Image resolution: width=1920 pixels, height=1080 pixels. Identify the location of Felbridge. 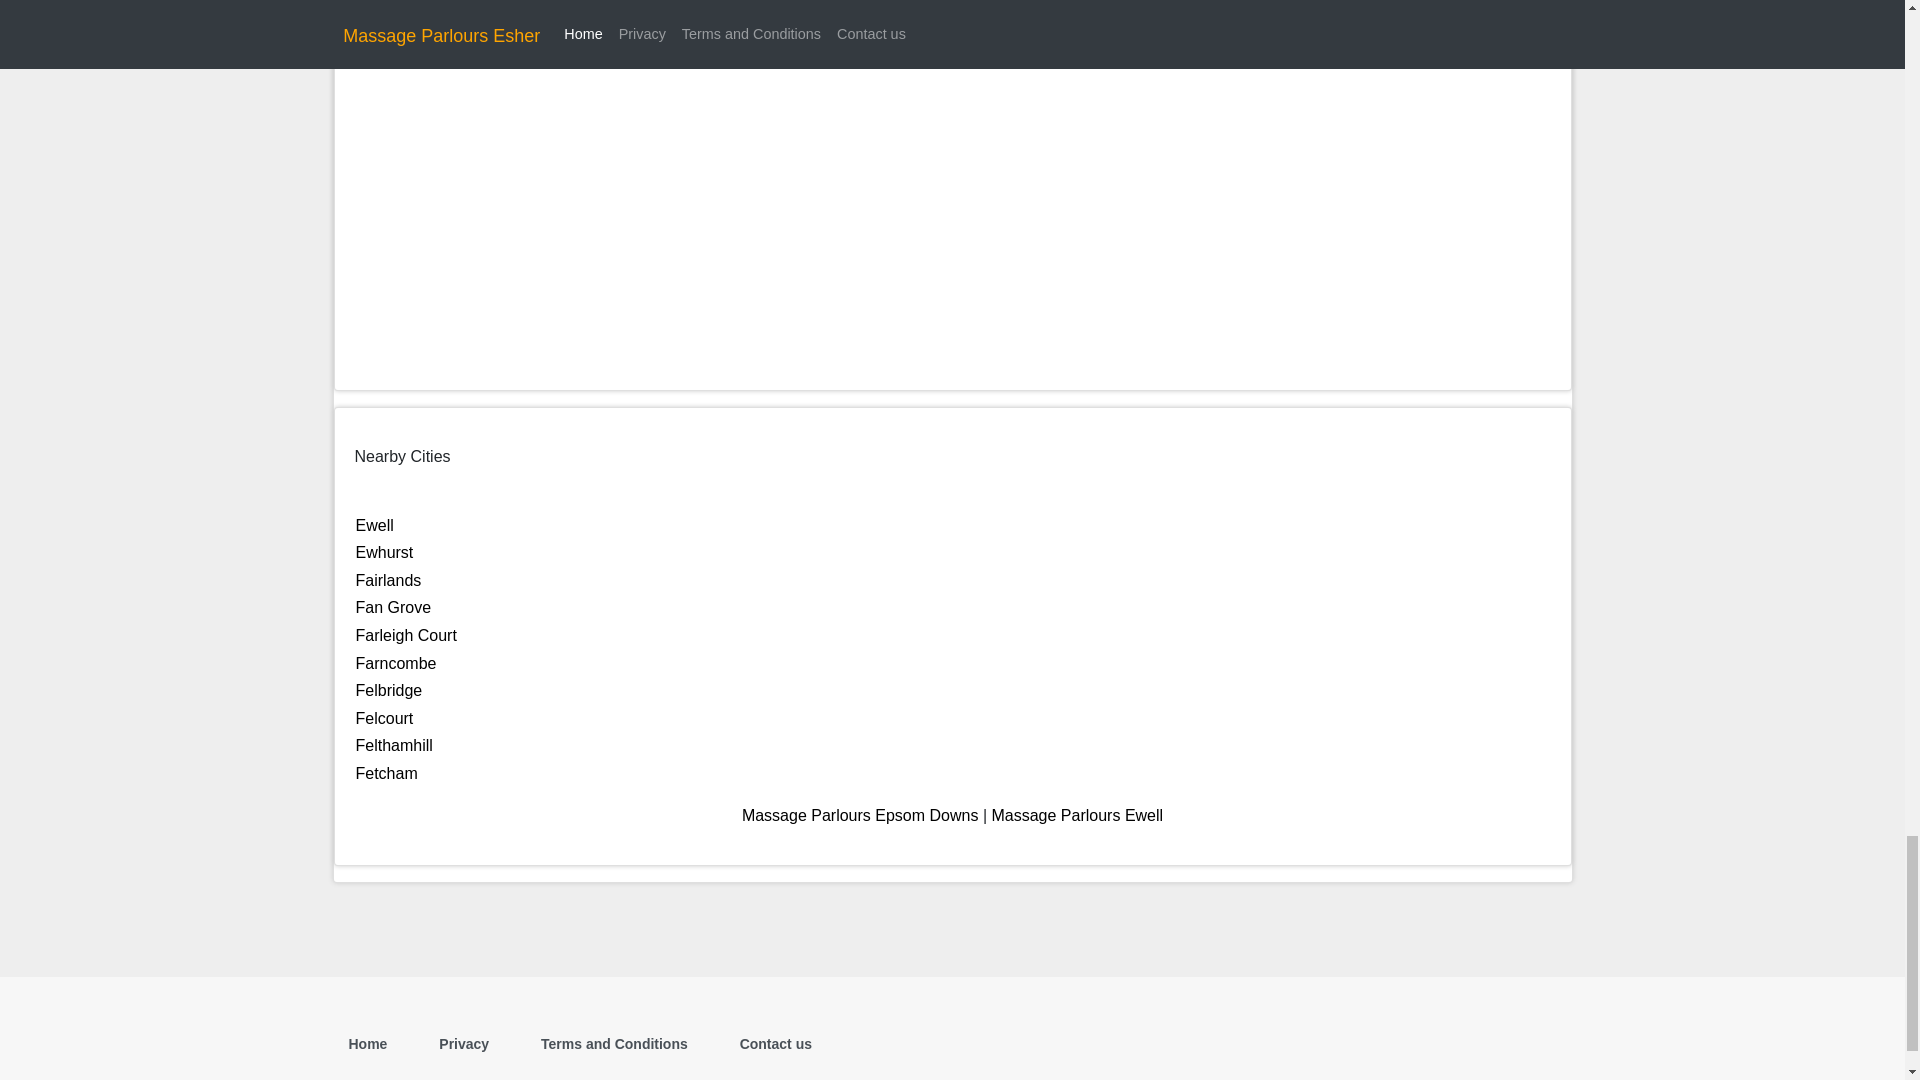
(388, 690).